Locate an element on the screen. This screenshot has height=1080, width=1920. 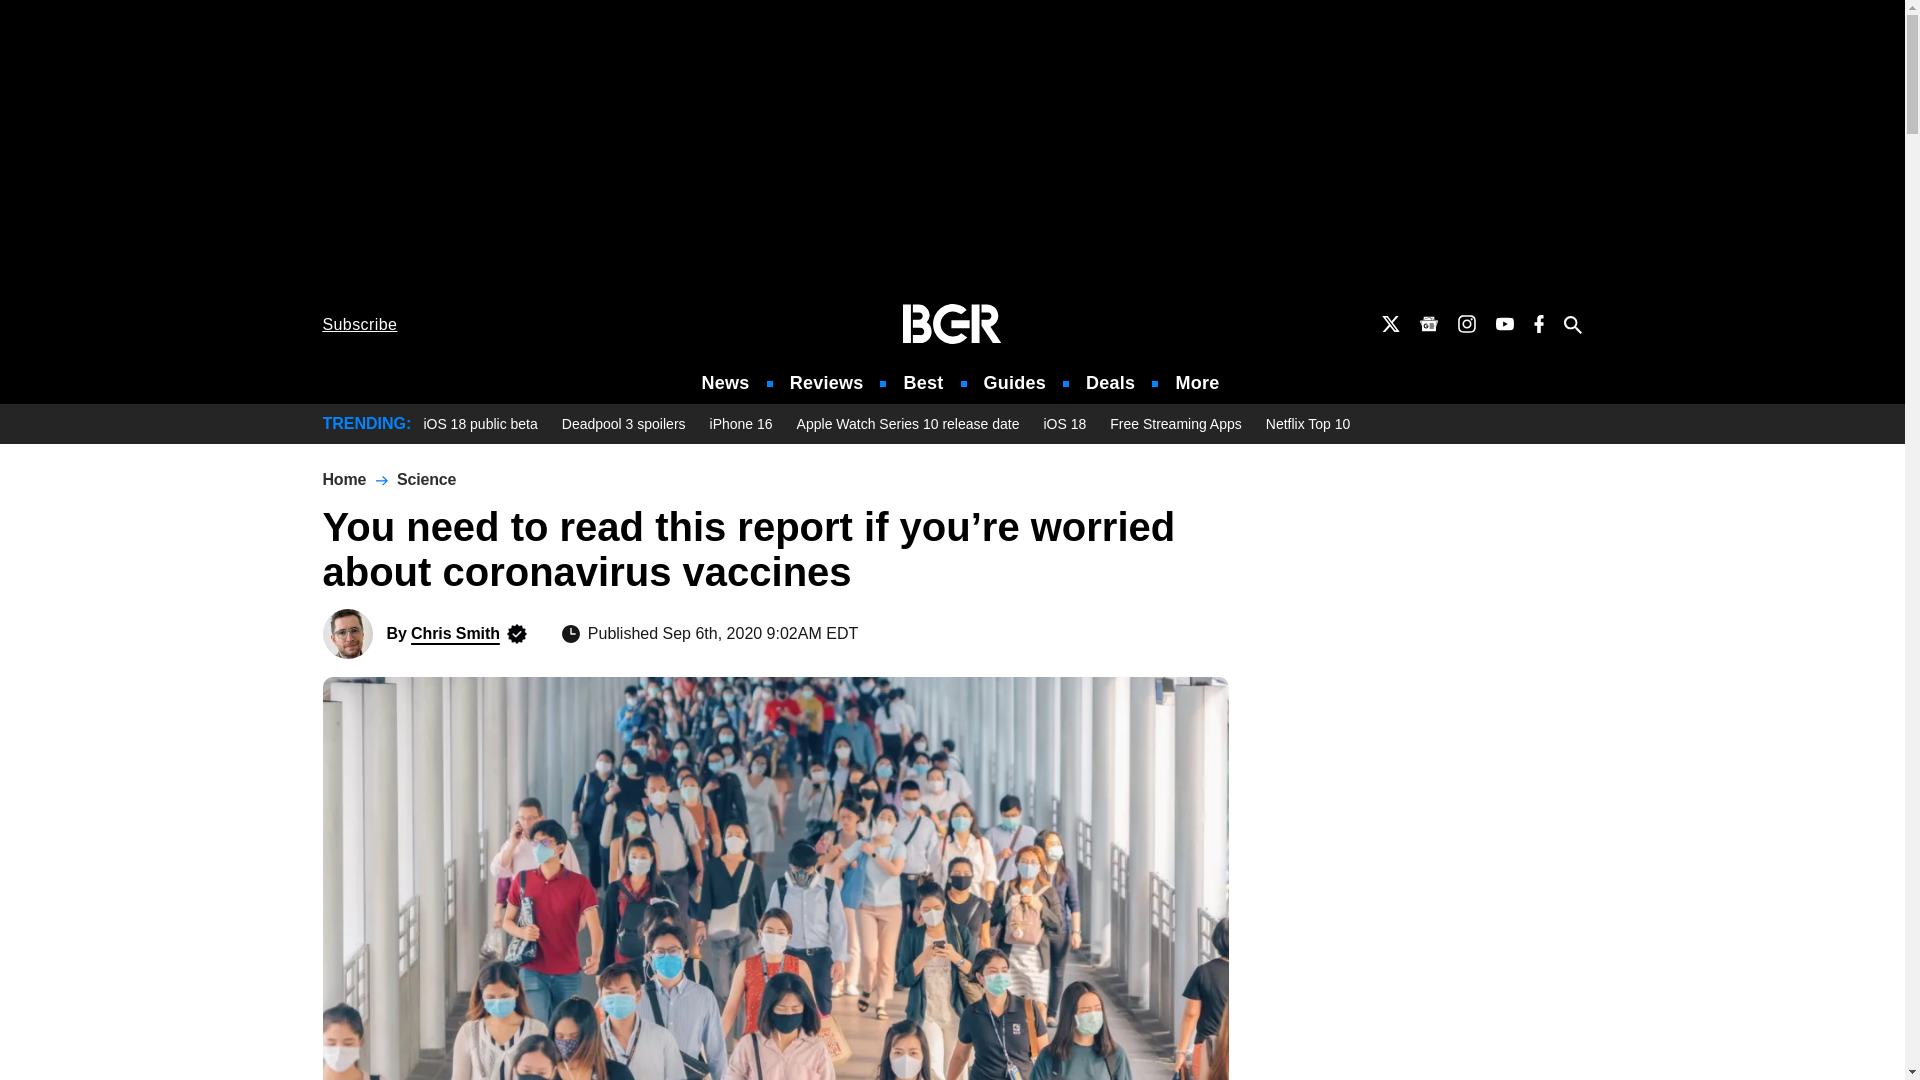
Subscribe is located at coordinates (360, 324).